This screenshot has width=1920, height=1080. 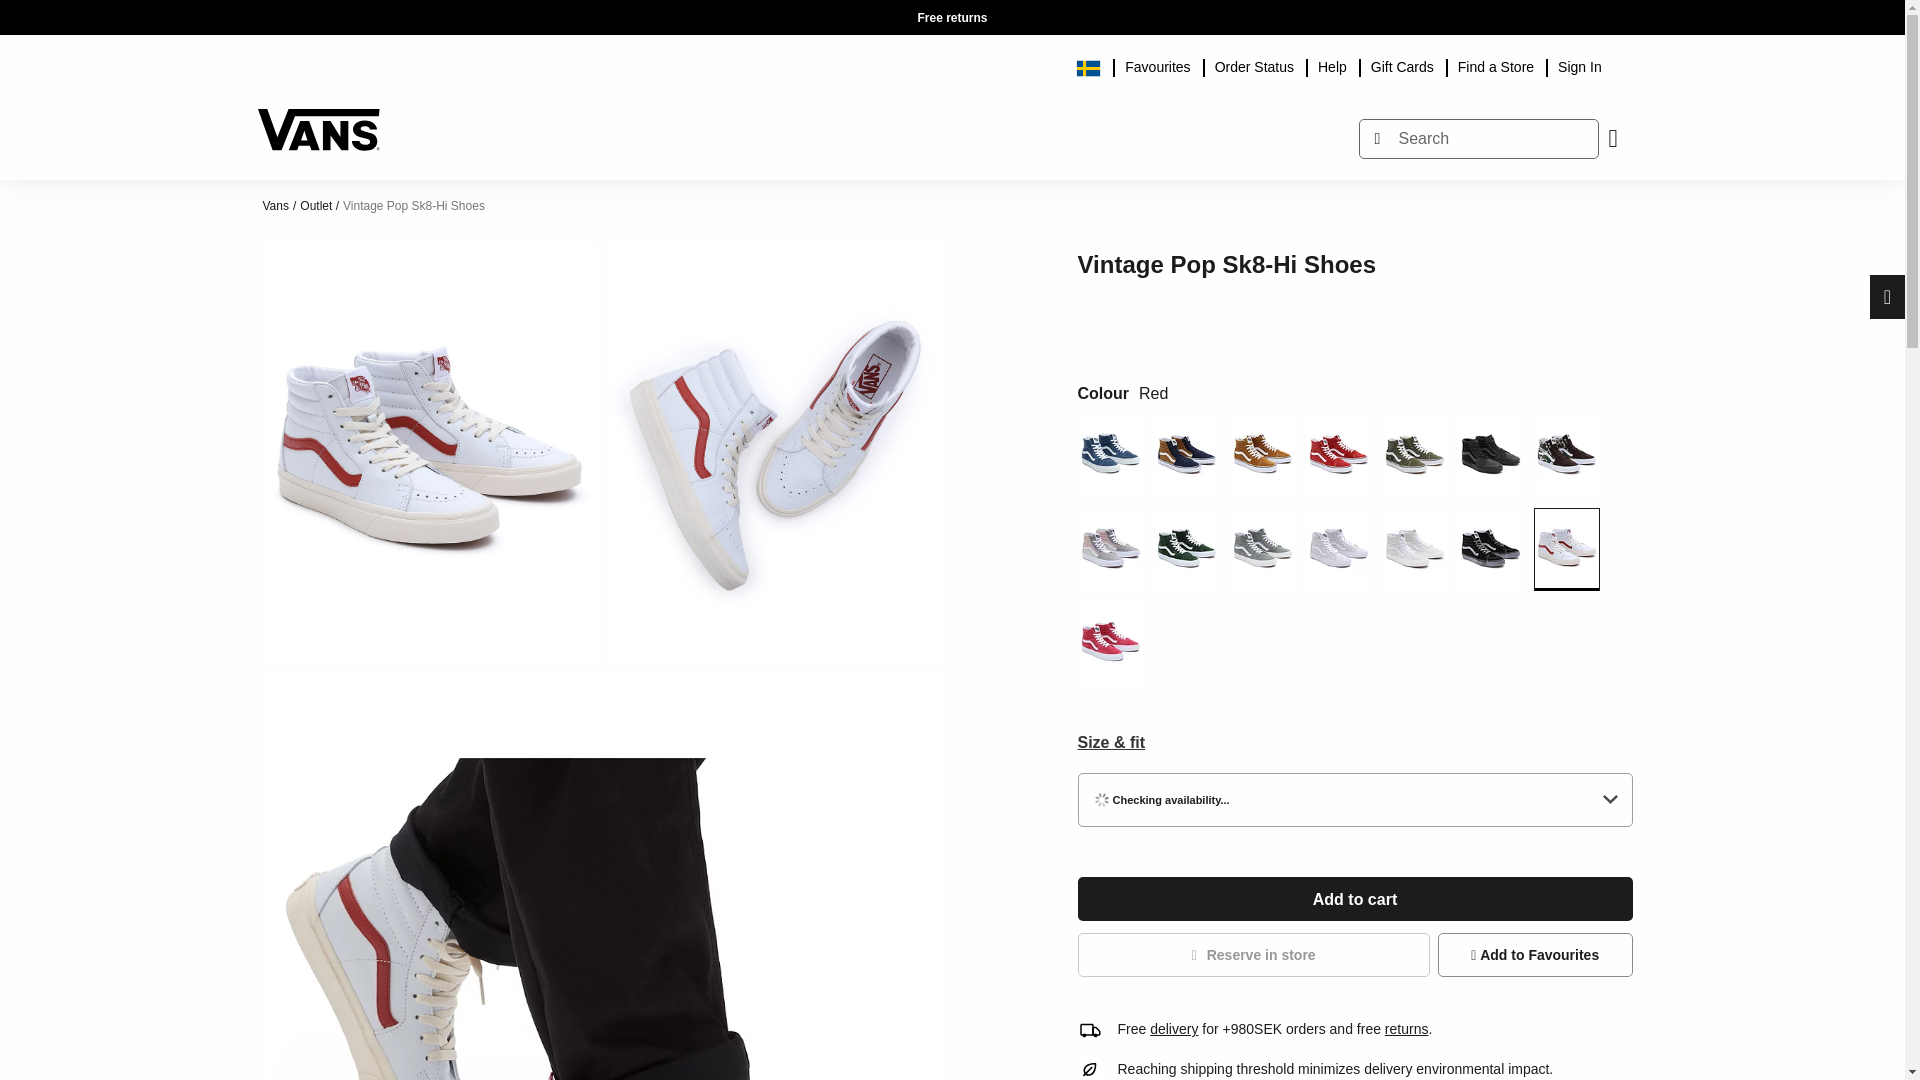 I want to click on Sweden, so click(x=1094, y=64).